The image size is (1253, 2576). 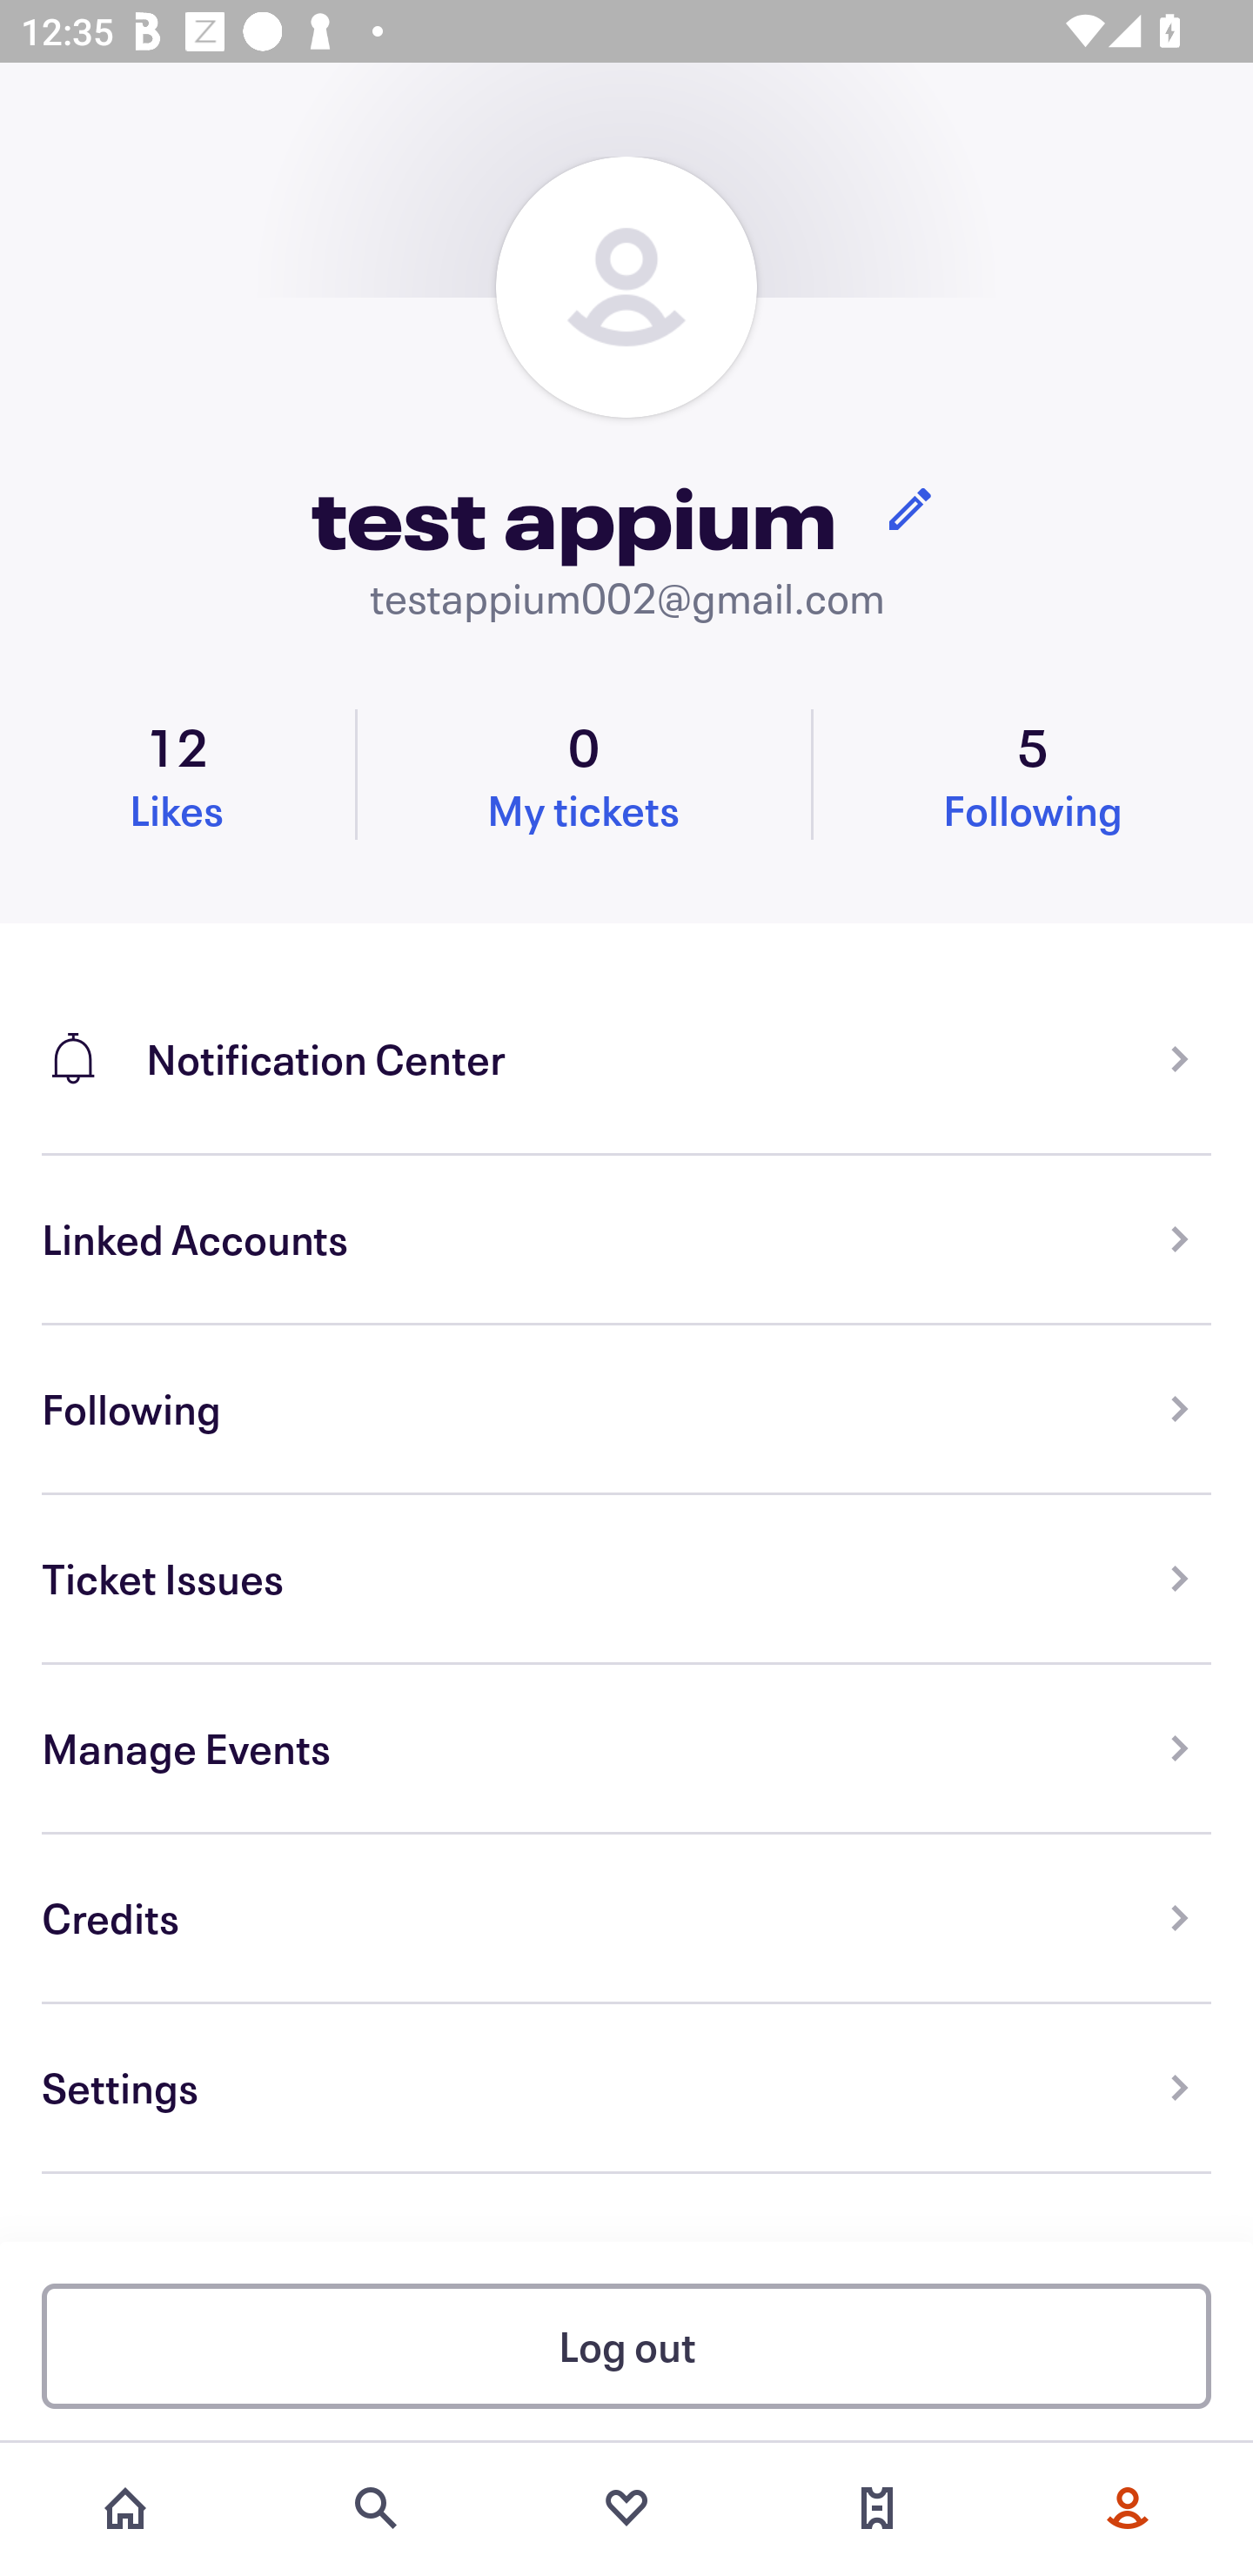 I want to click on 12 Likes, so click(x=178, y=774).